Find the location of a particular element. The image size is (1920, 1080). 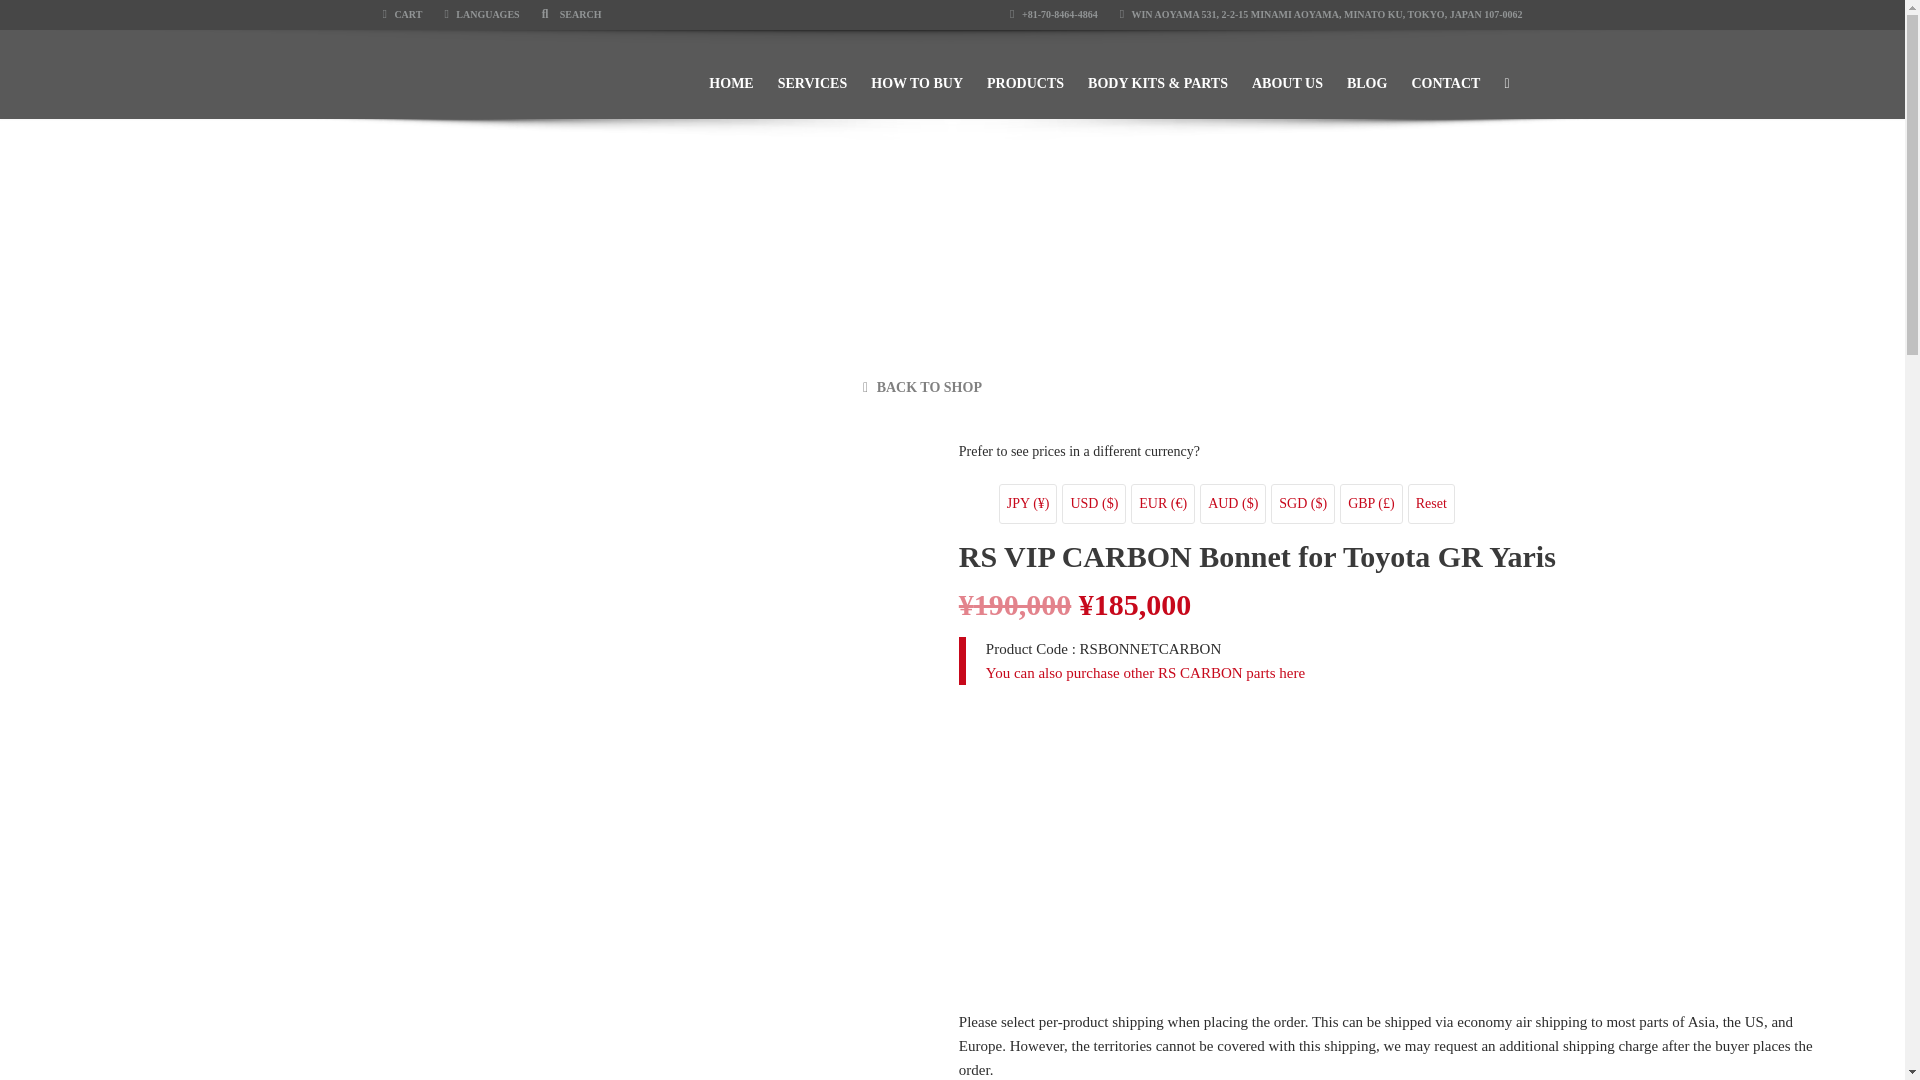

PRODUCTS is located at coordinates (1025, 74).